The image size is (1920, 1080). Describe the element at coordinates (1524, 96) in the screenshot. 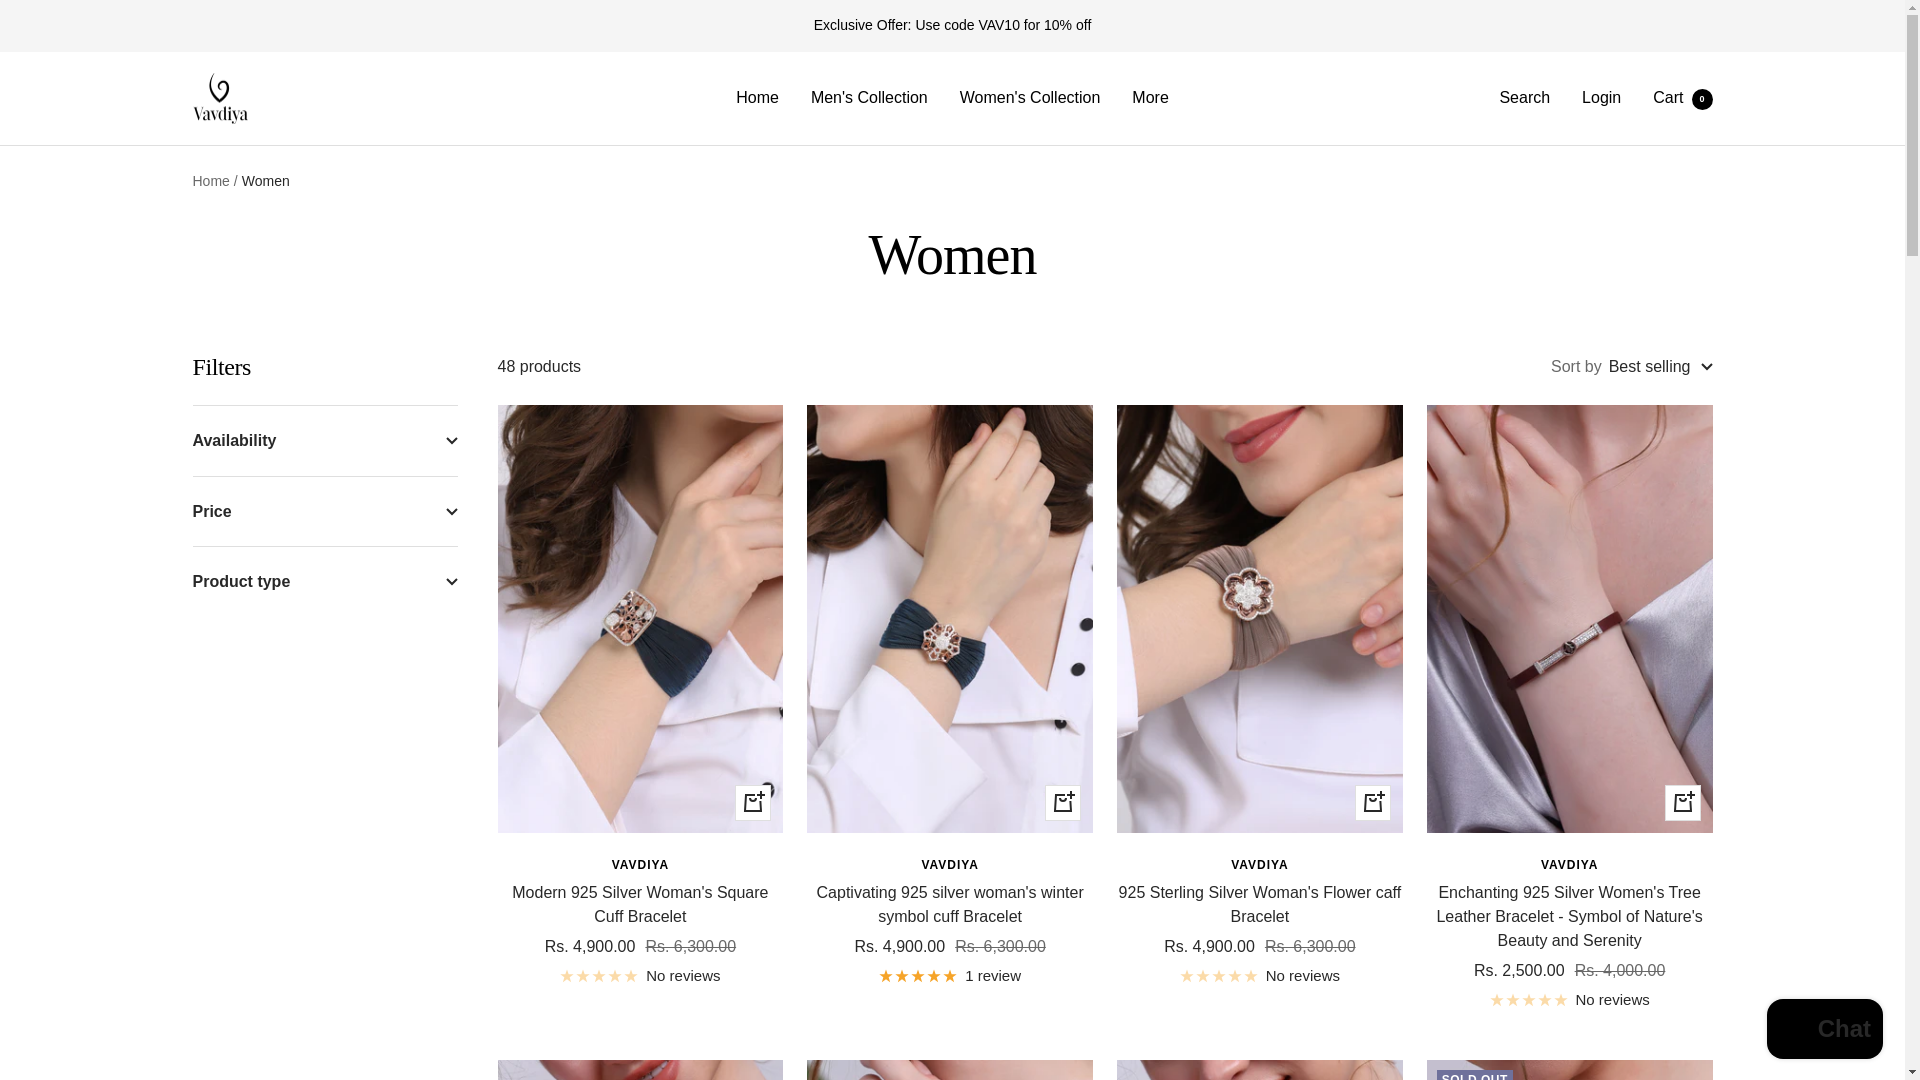

I see `Women's Collection` at that location.